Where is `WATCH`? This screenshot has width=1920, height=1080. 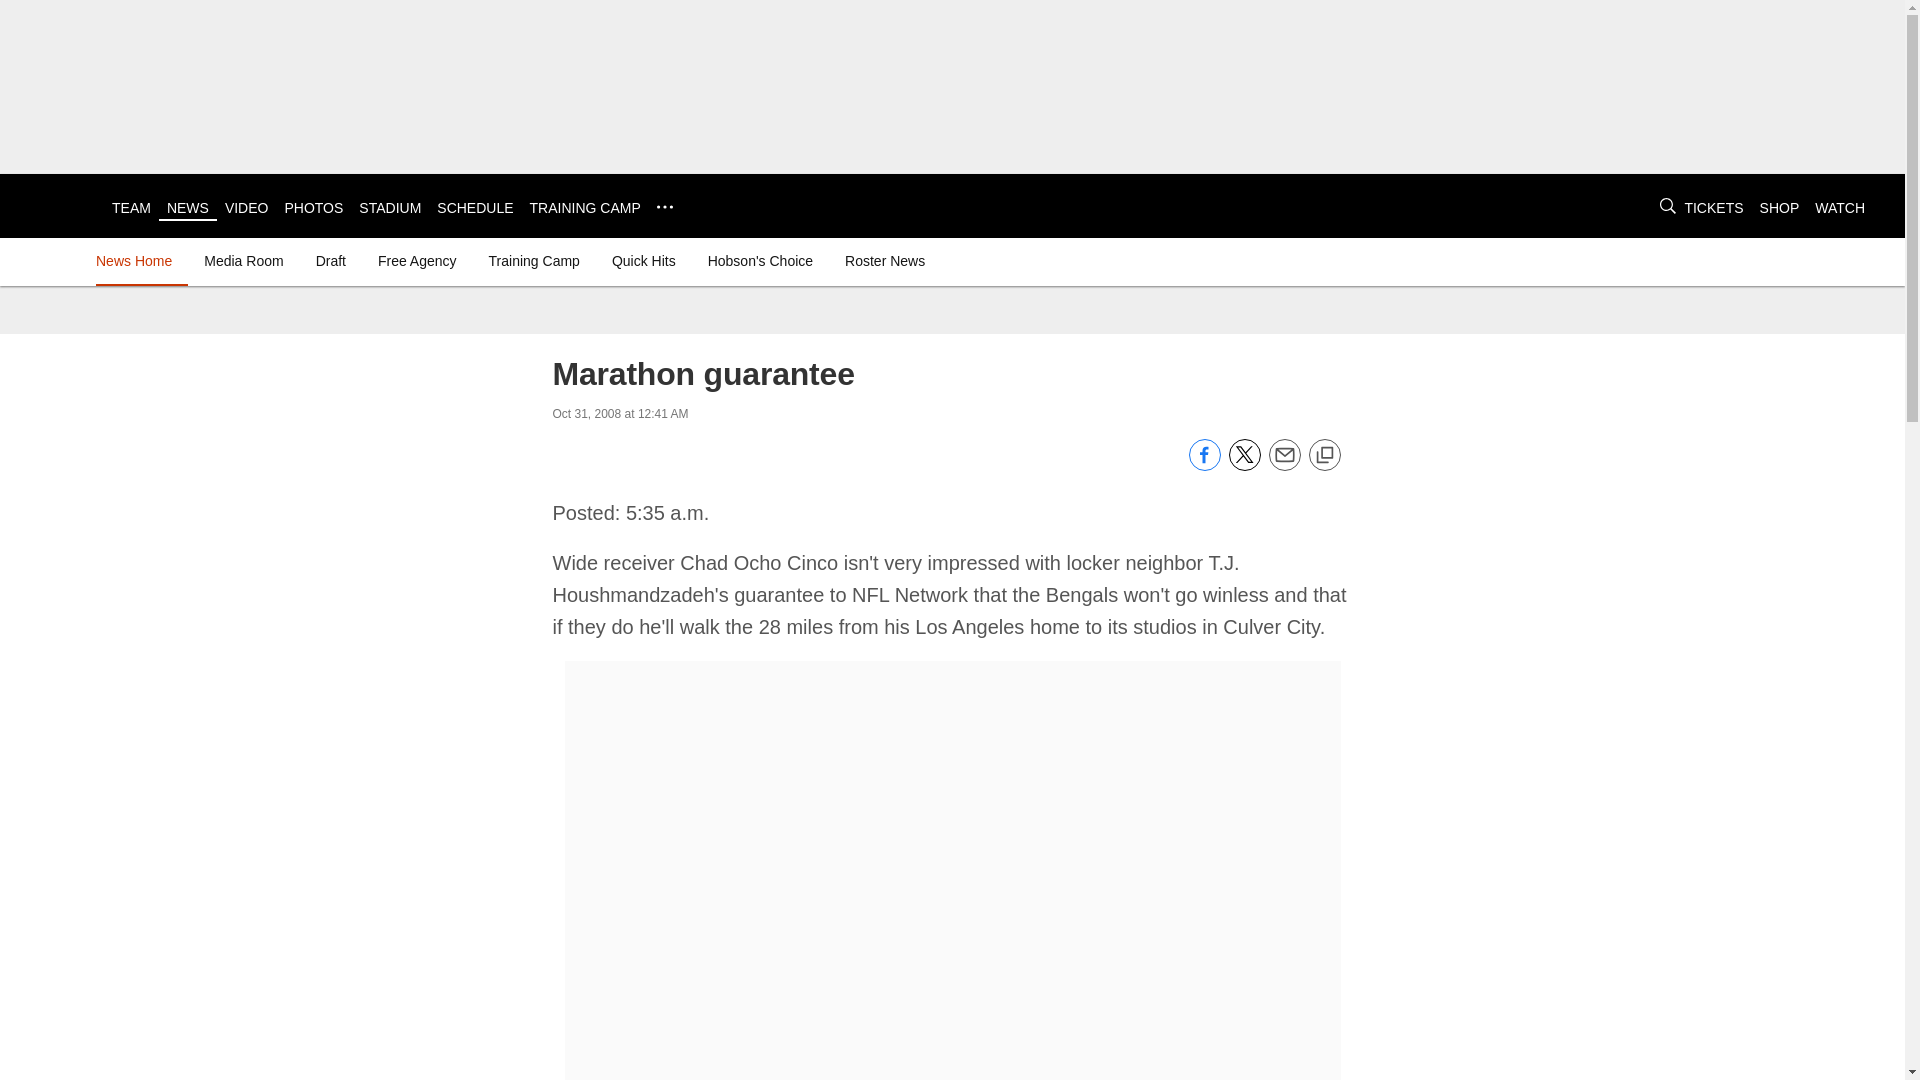 WATCH is located at coordinates (1839, 208).